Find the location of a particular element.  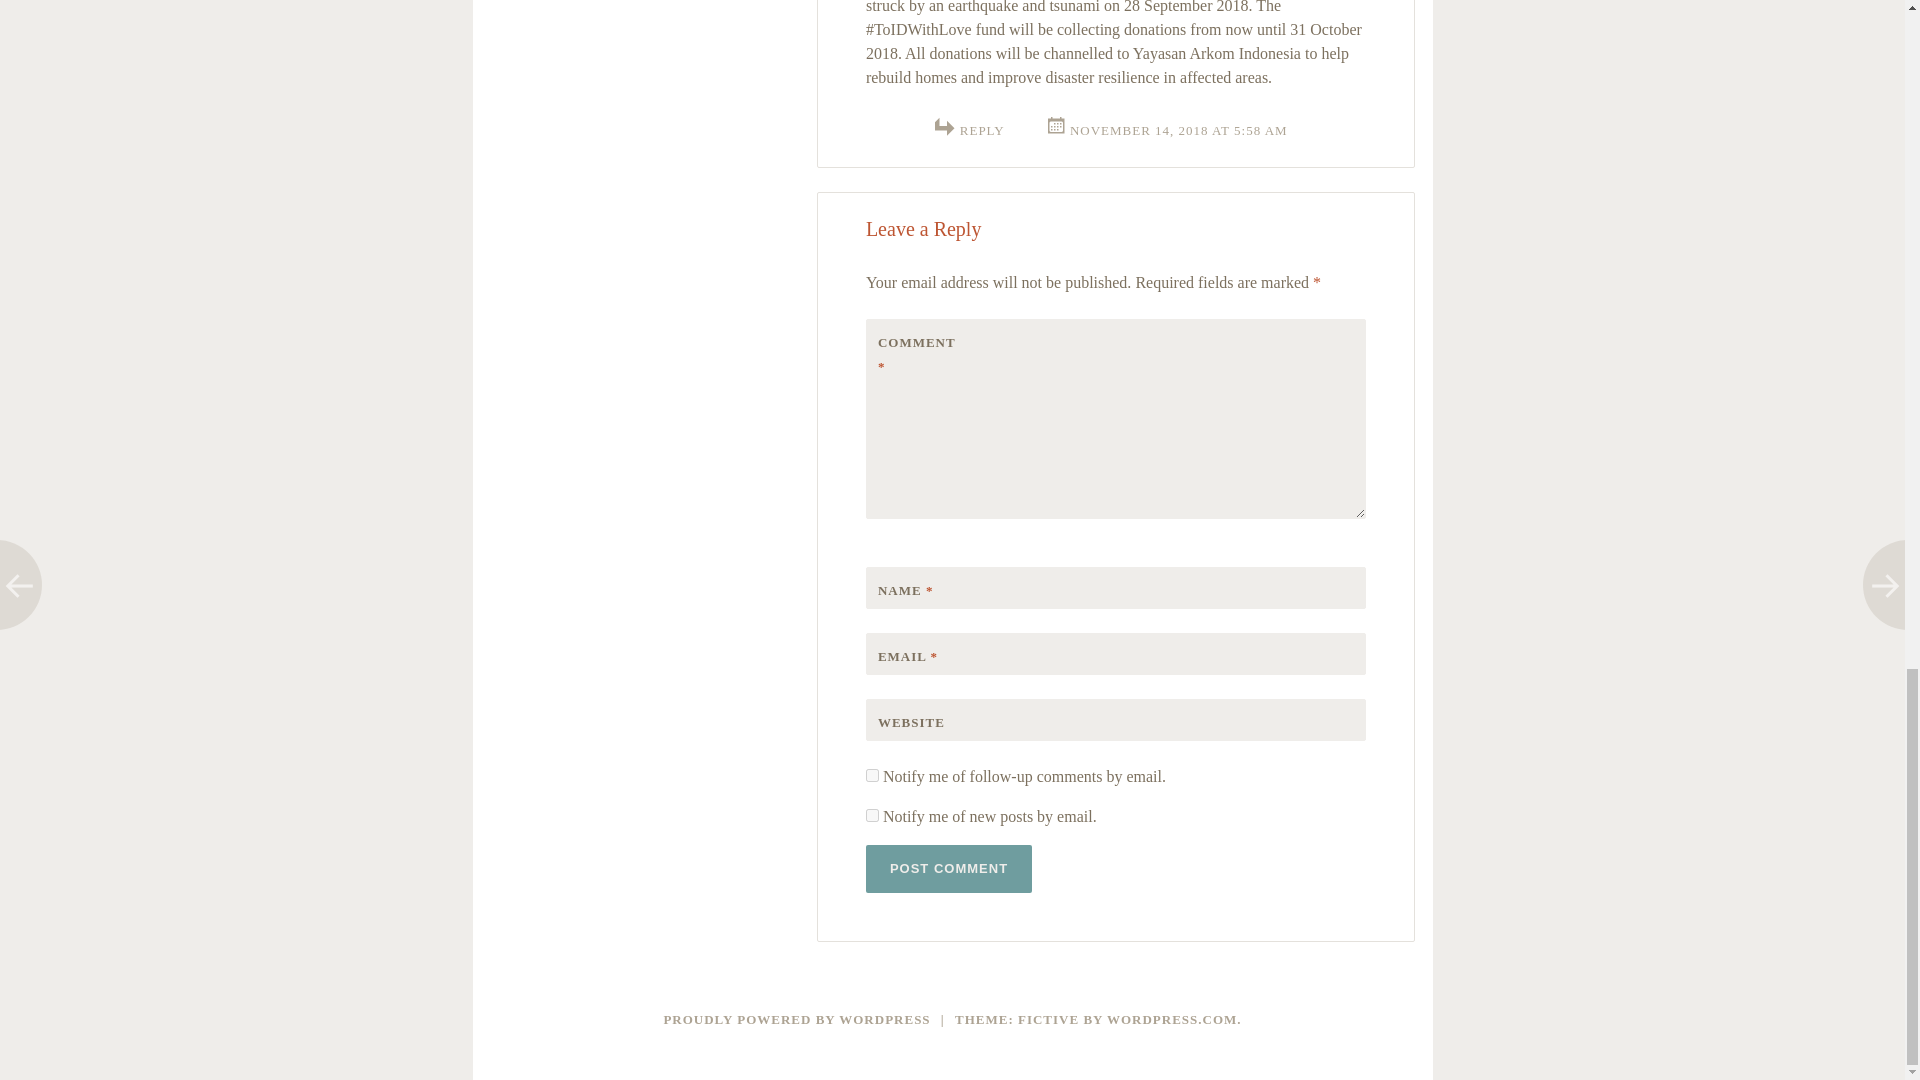

subscribe is located at coordinates (872, 774).